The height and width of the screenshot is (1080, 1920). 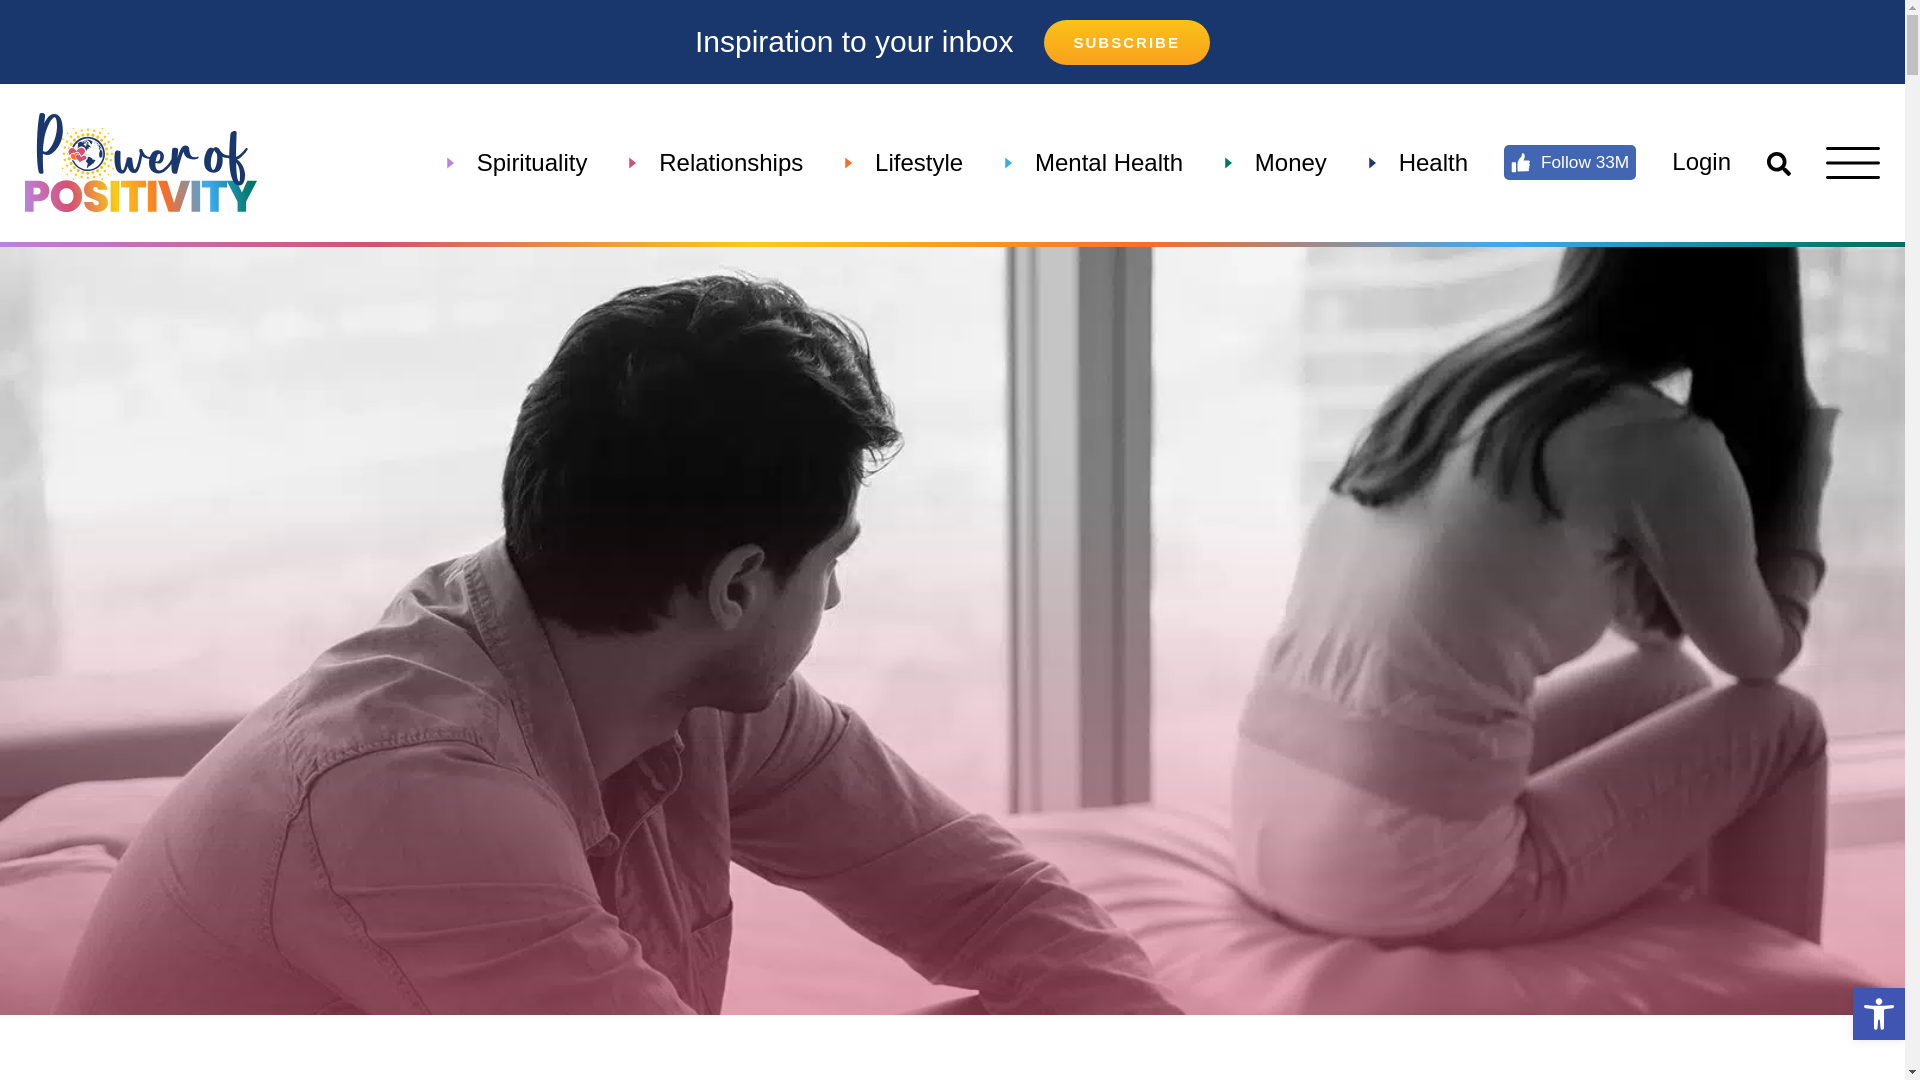 What do you see at coordinates (1878, 1014) in the screenshot?
I see `Accessibility Tools` at bounding box center [1878, 1014].